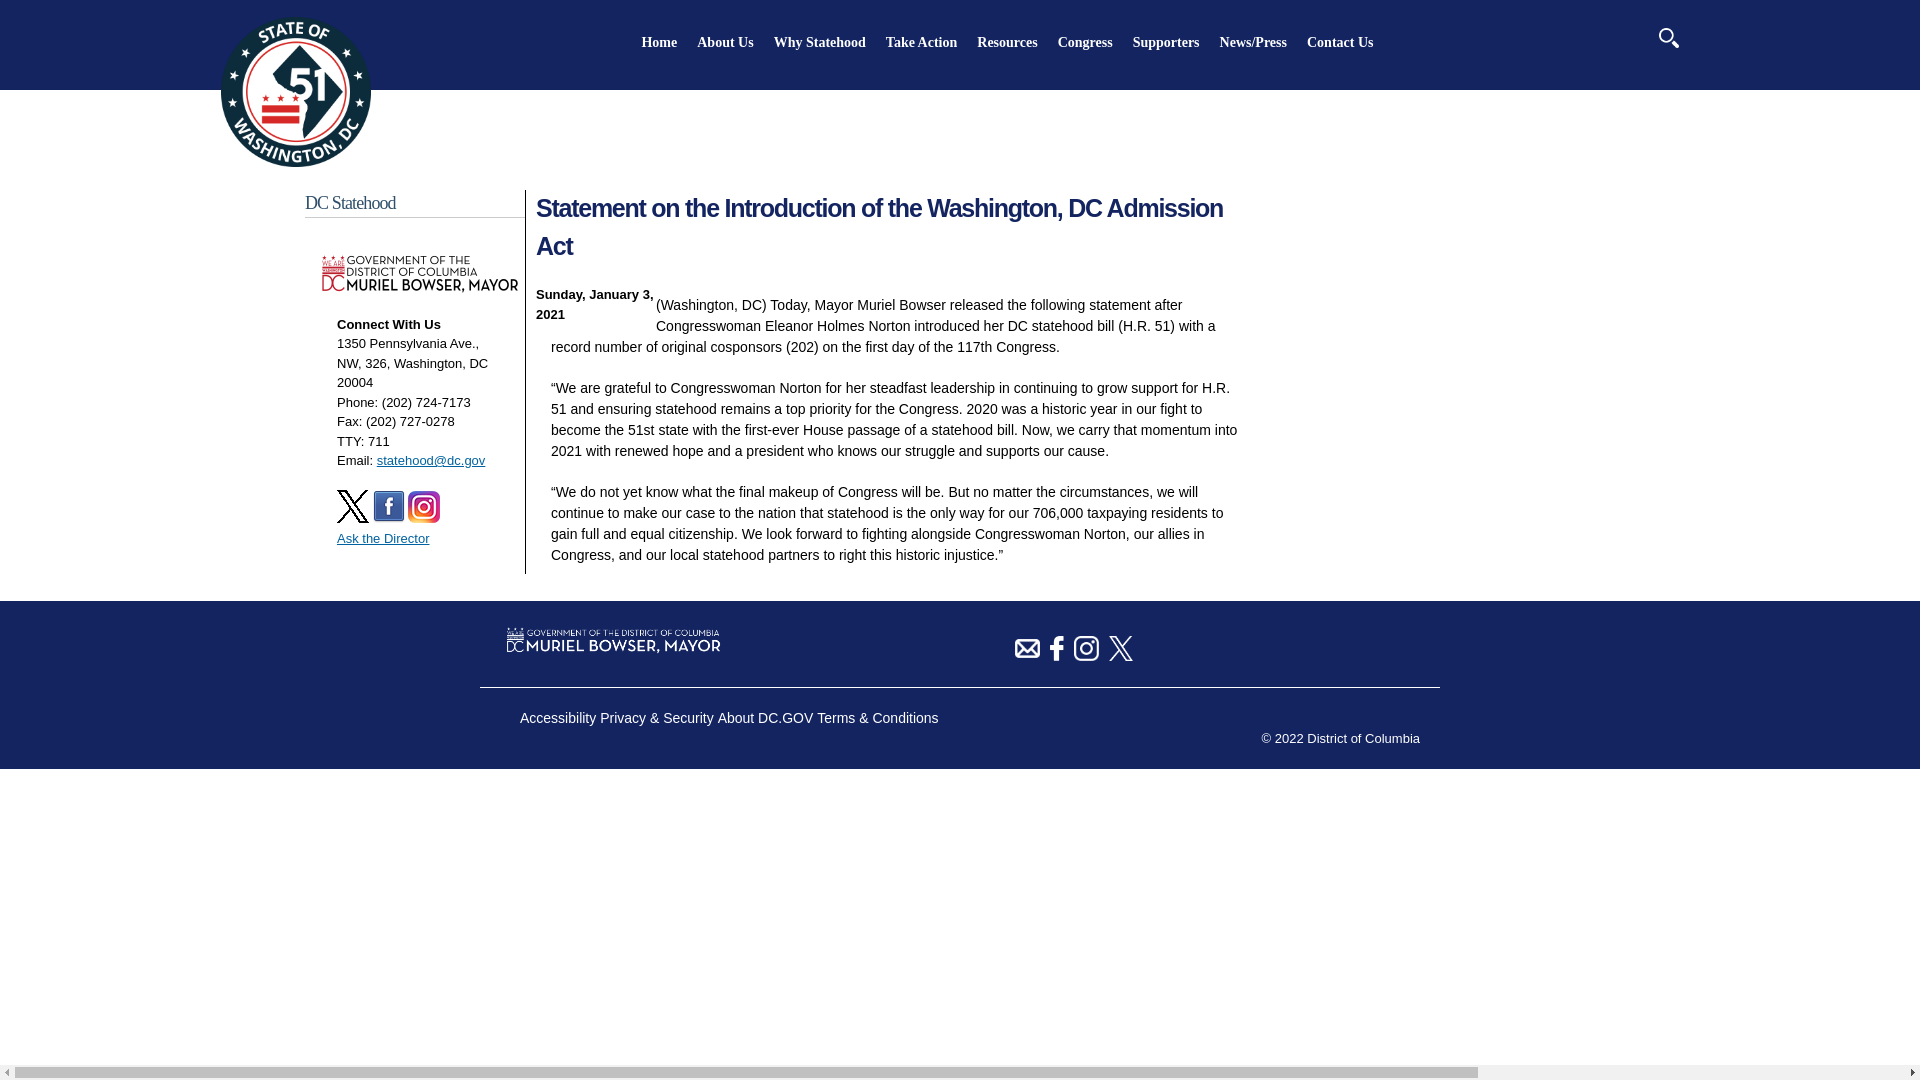 The width and height of the screenshot is (1920, 1080). What do you see at coordinates (724, 42) in the screenshot?
I see `Introduction` at bounding box center [724, 42].